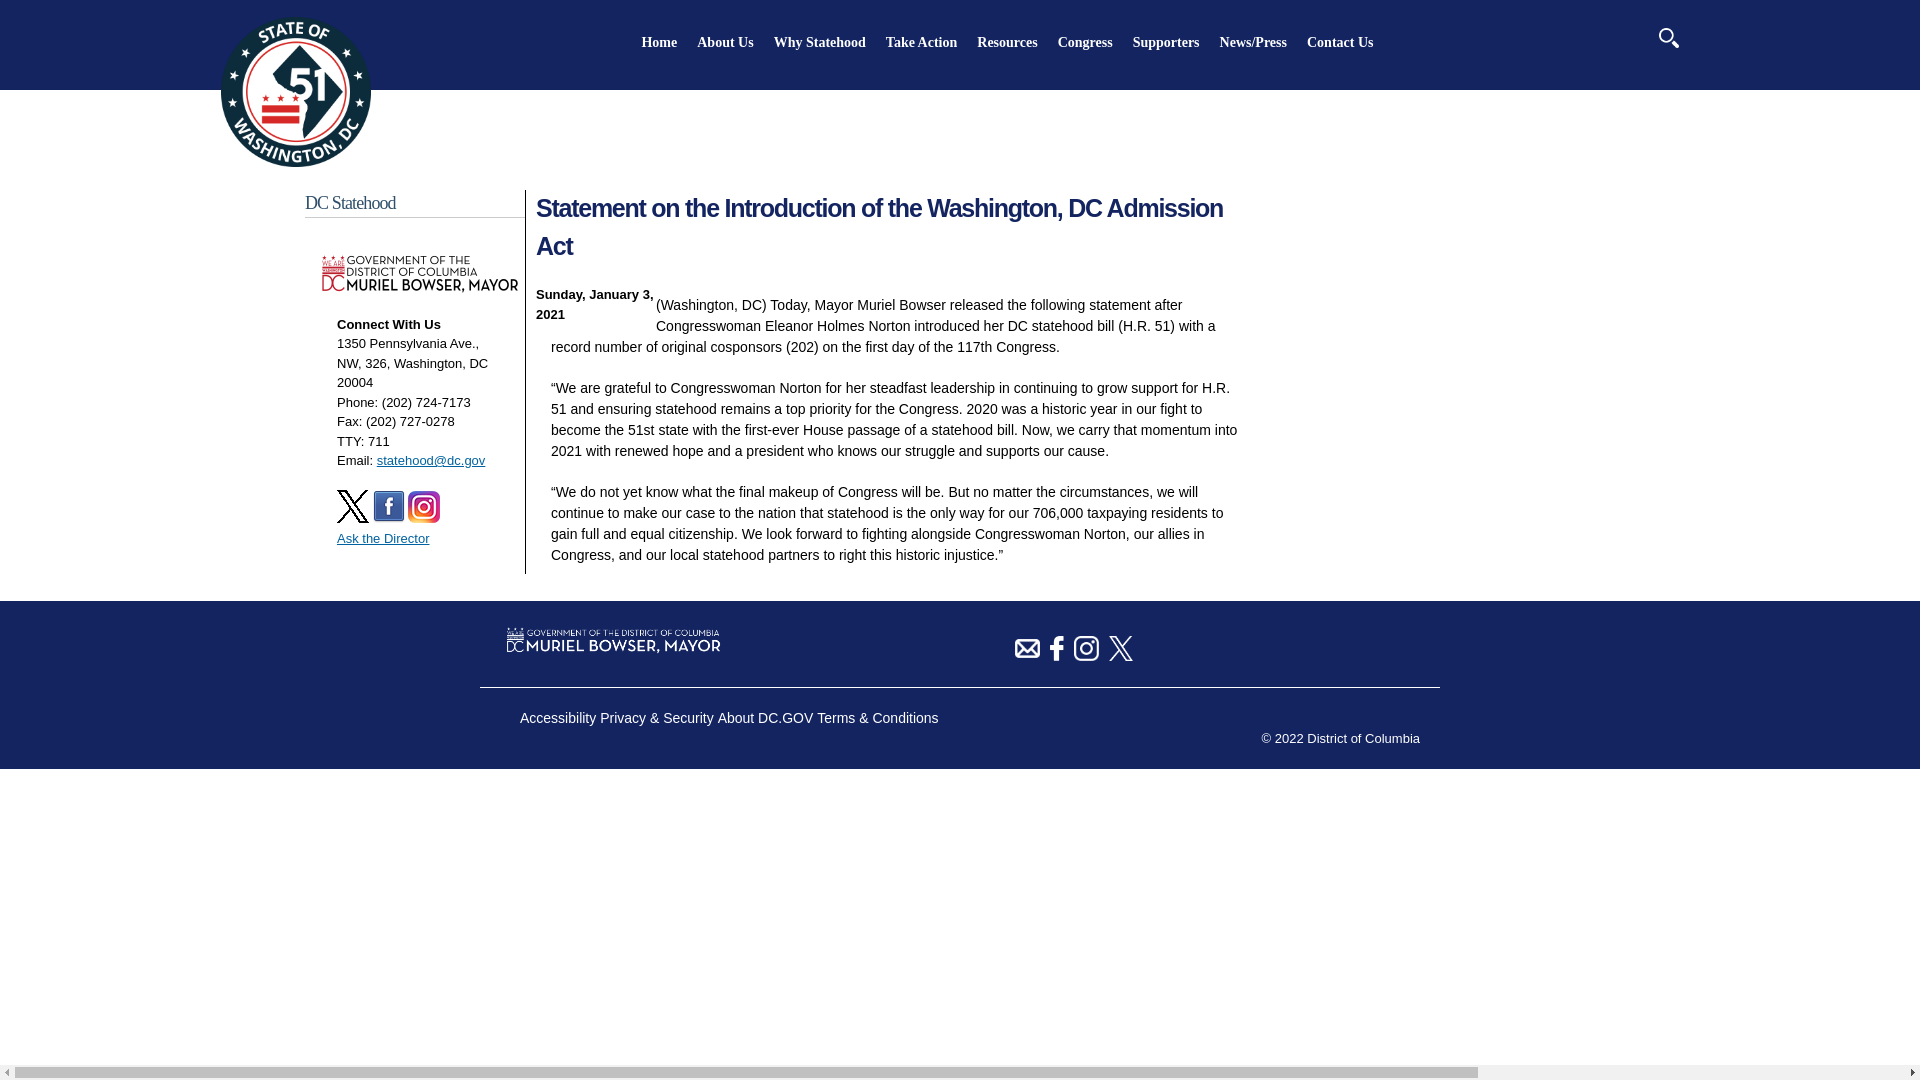 The width and height of the screenshot is (1920, 1080). What do you see at coordinates (724, 42) in the screenshot?
I see `Introduction` at bounding box center [724, 42].